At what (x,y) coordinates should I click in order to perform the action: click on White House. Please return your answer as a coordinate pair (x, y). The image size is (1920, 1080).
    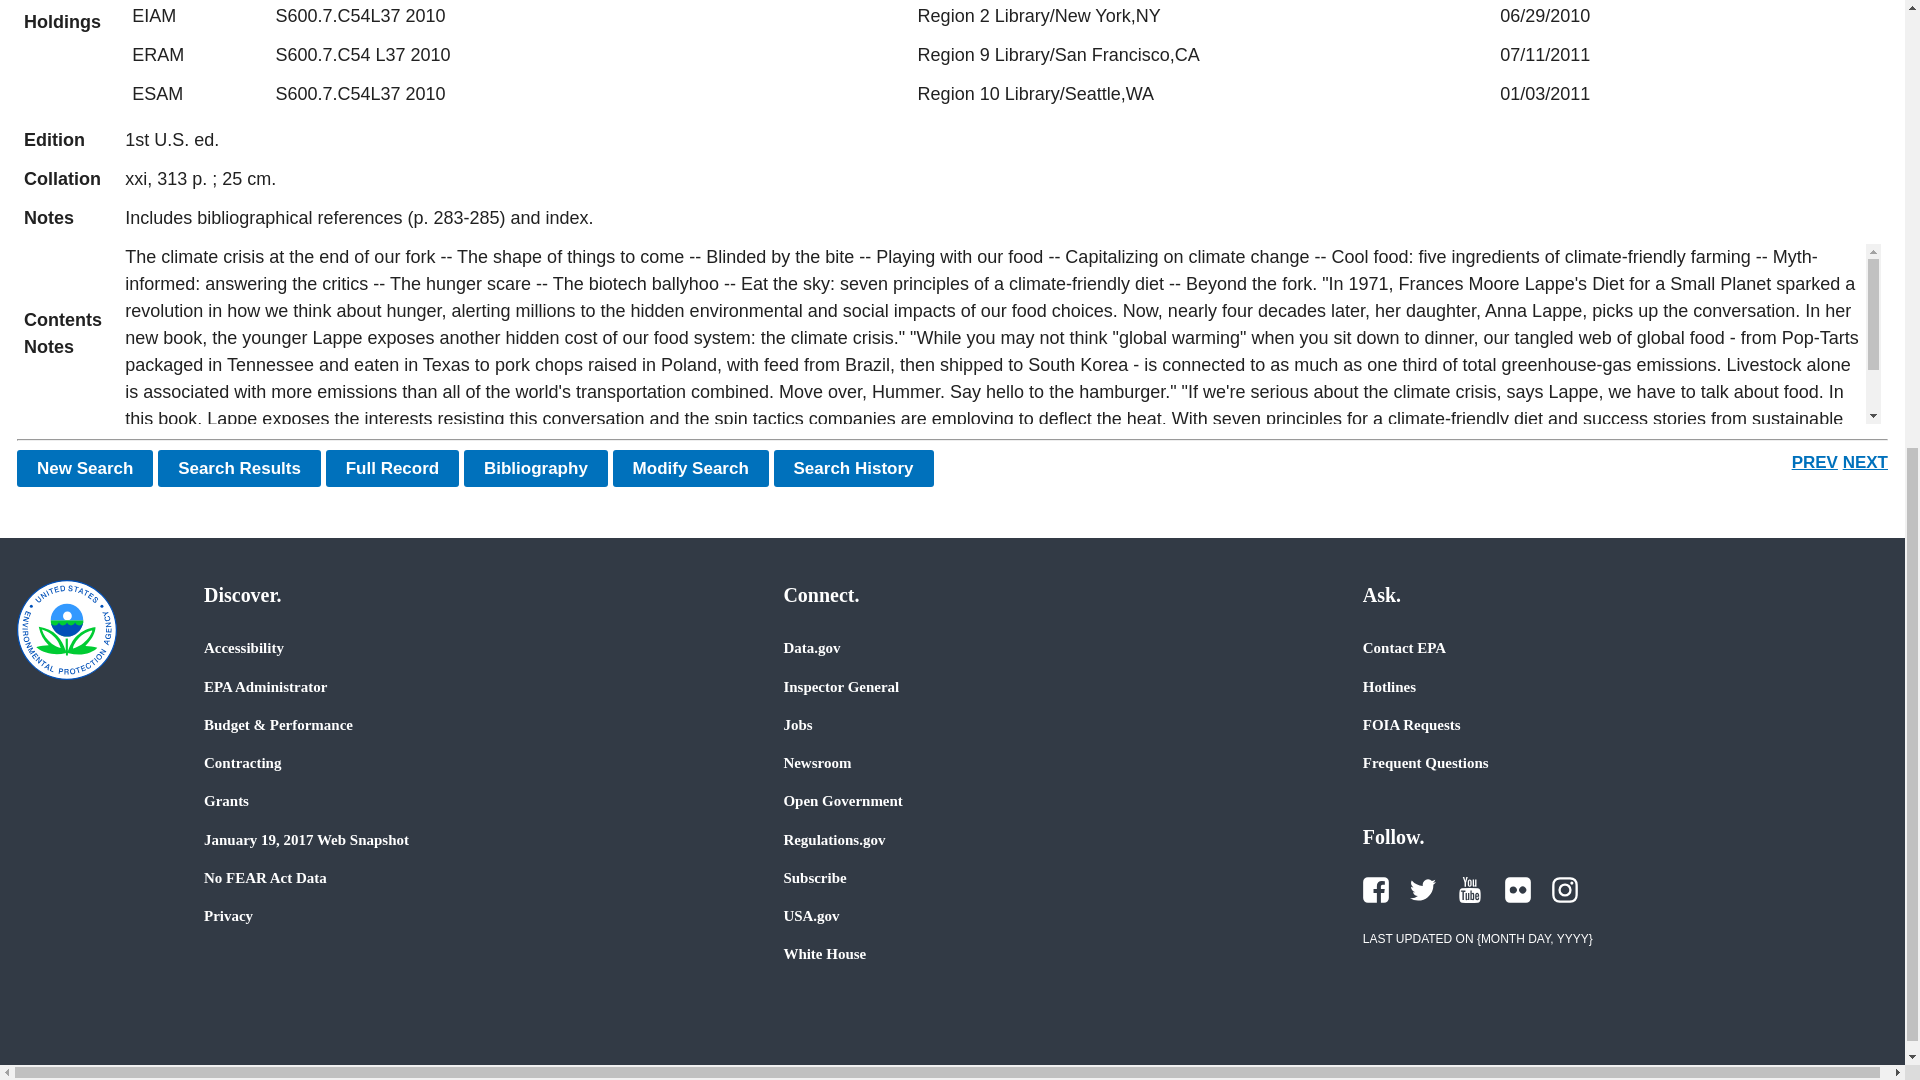
    Looking at the image, I should click on (824, 954).